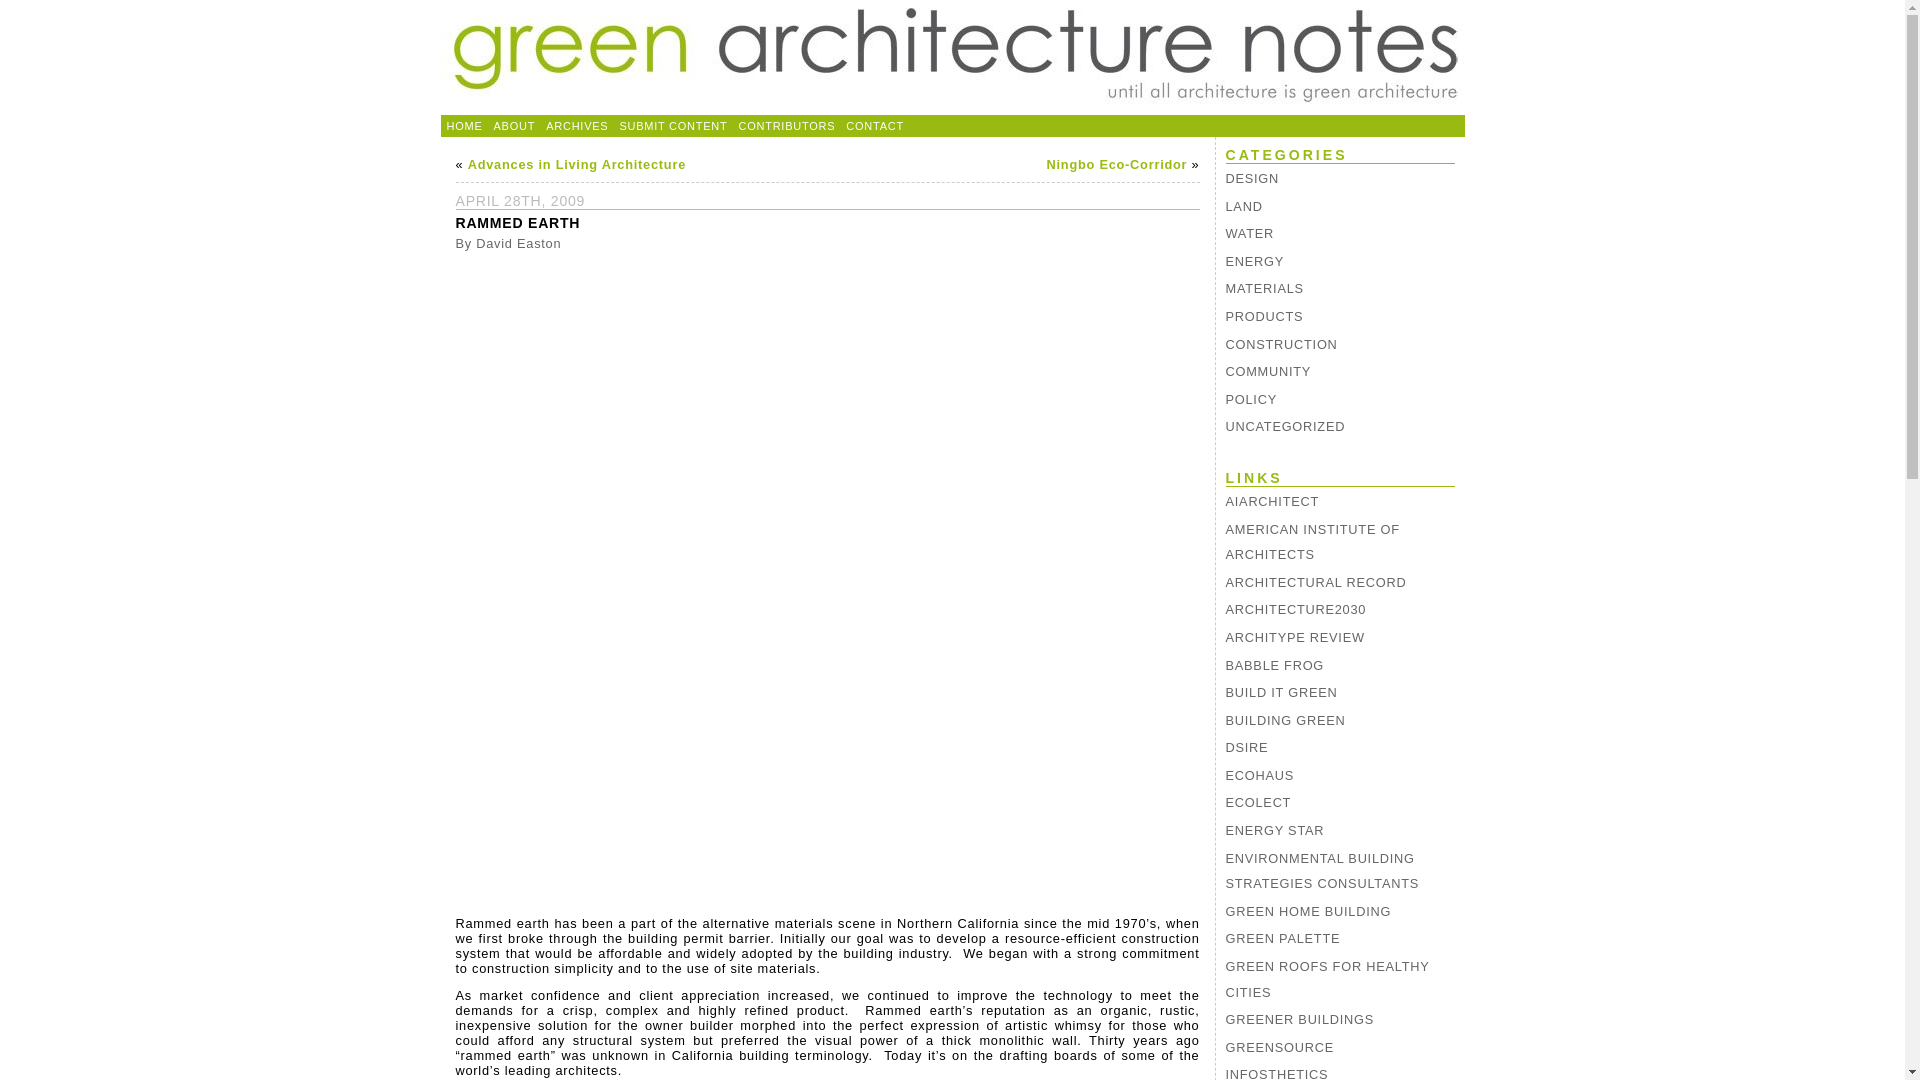  What do you see at coordinates (514, 126) in the screenshot?
I see `ABOUT` at bounding box center [514, 126].